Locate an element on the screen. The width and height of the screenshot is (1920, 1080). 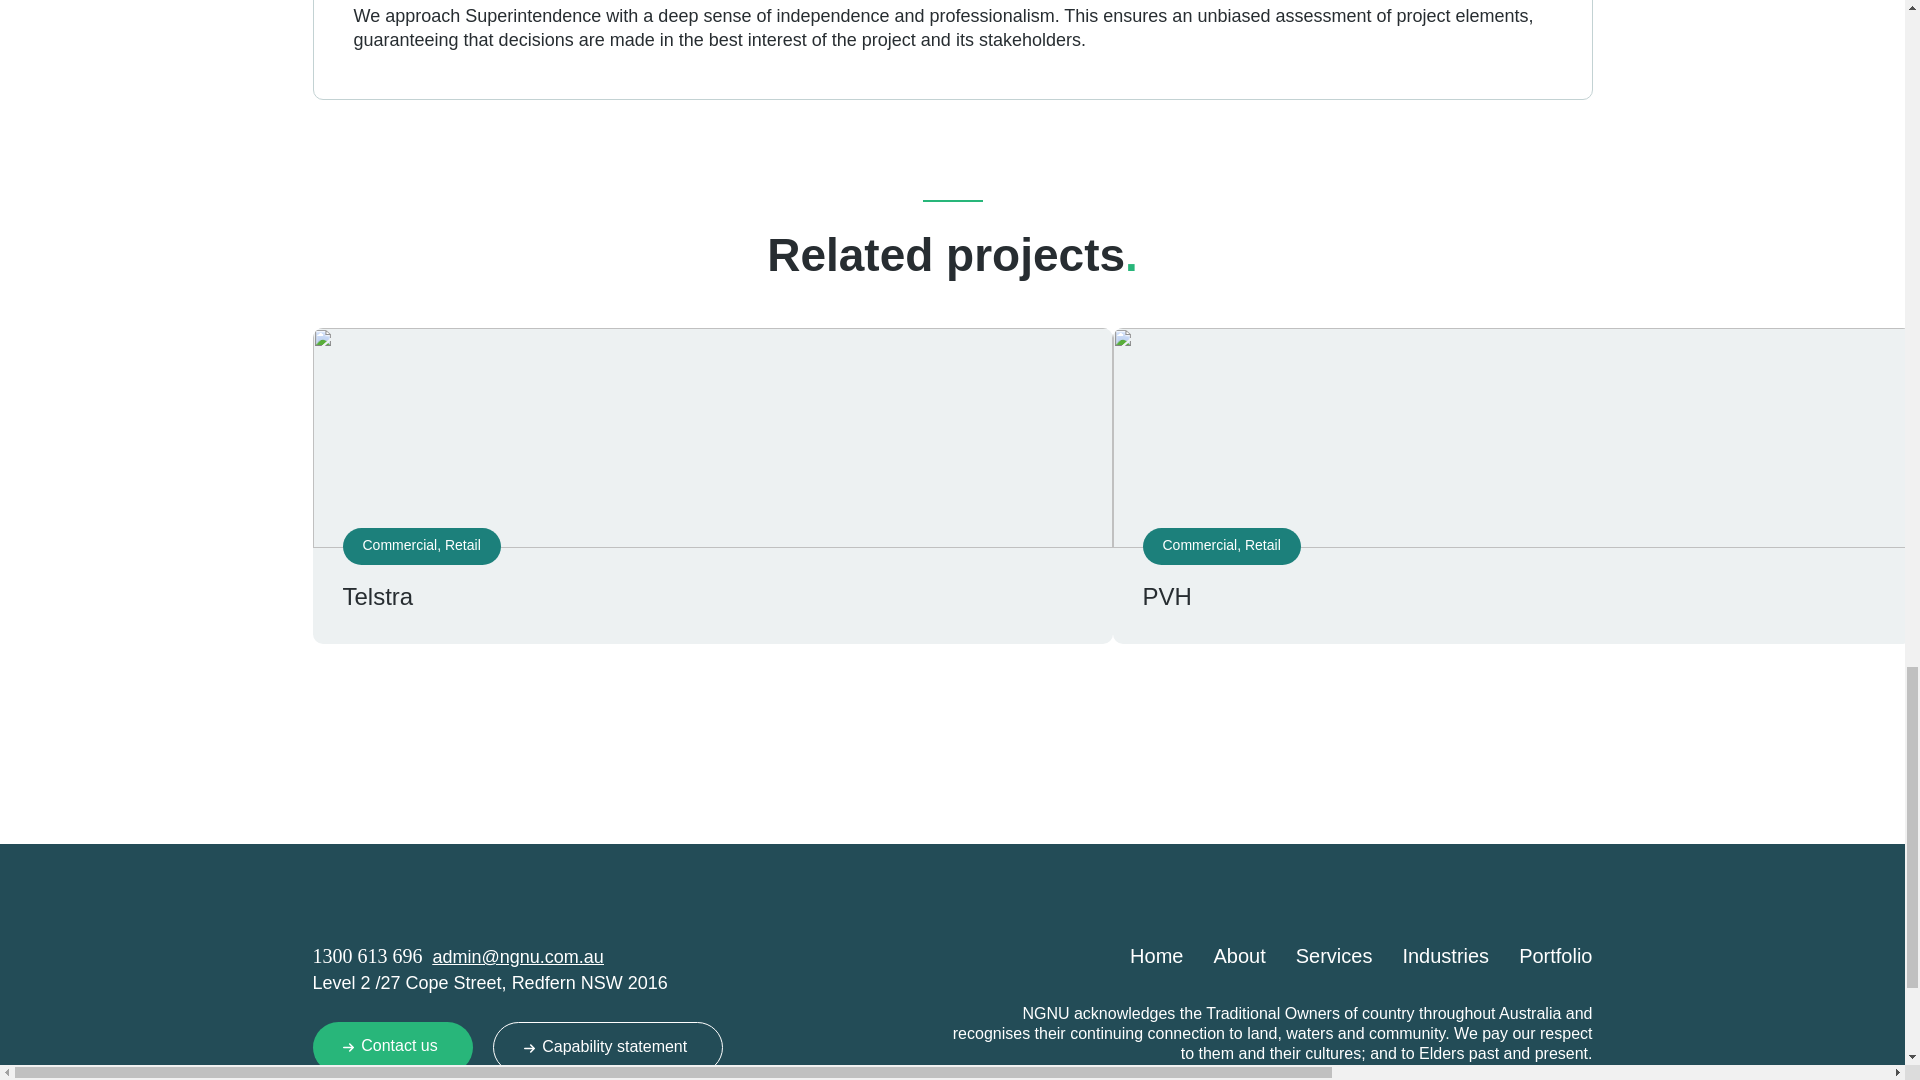
Commercial is located at coordinates (1198, 544).